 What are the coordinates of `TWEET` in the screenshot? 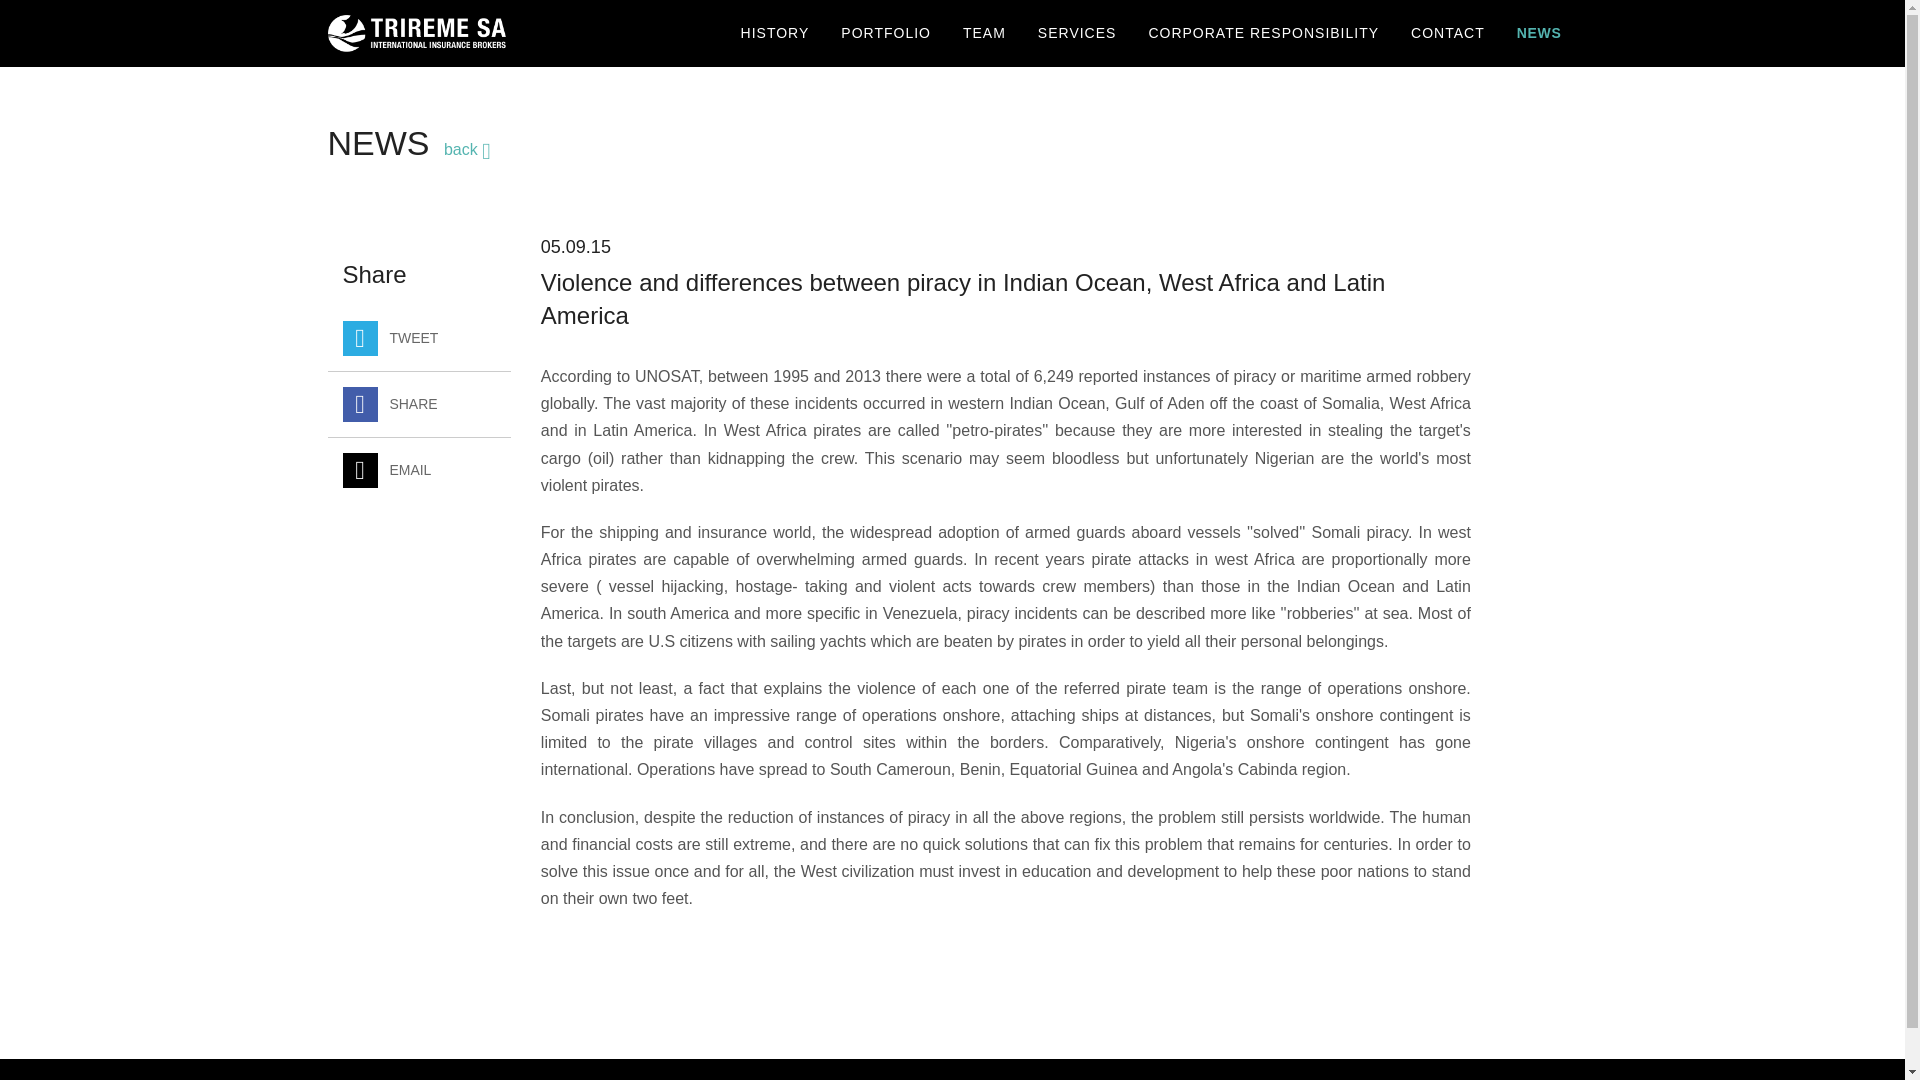 It's located at (419, 346).